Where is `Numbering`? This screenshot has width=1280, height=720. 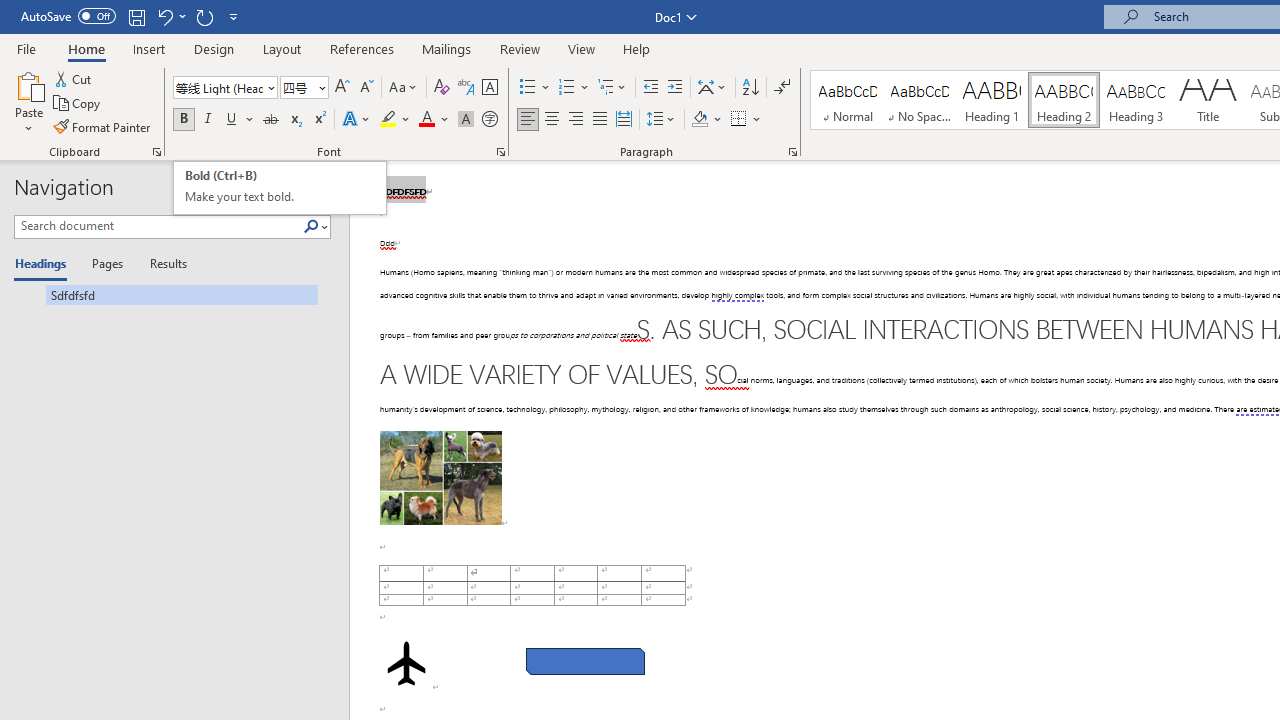 Numbering is located at coordinates (574, 88).